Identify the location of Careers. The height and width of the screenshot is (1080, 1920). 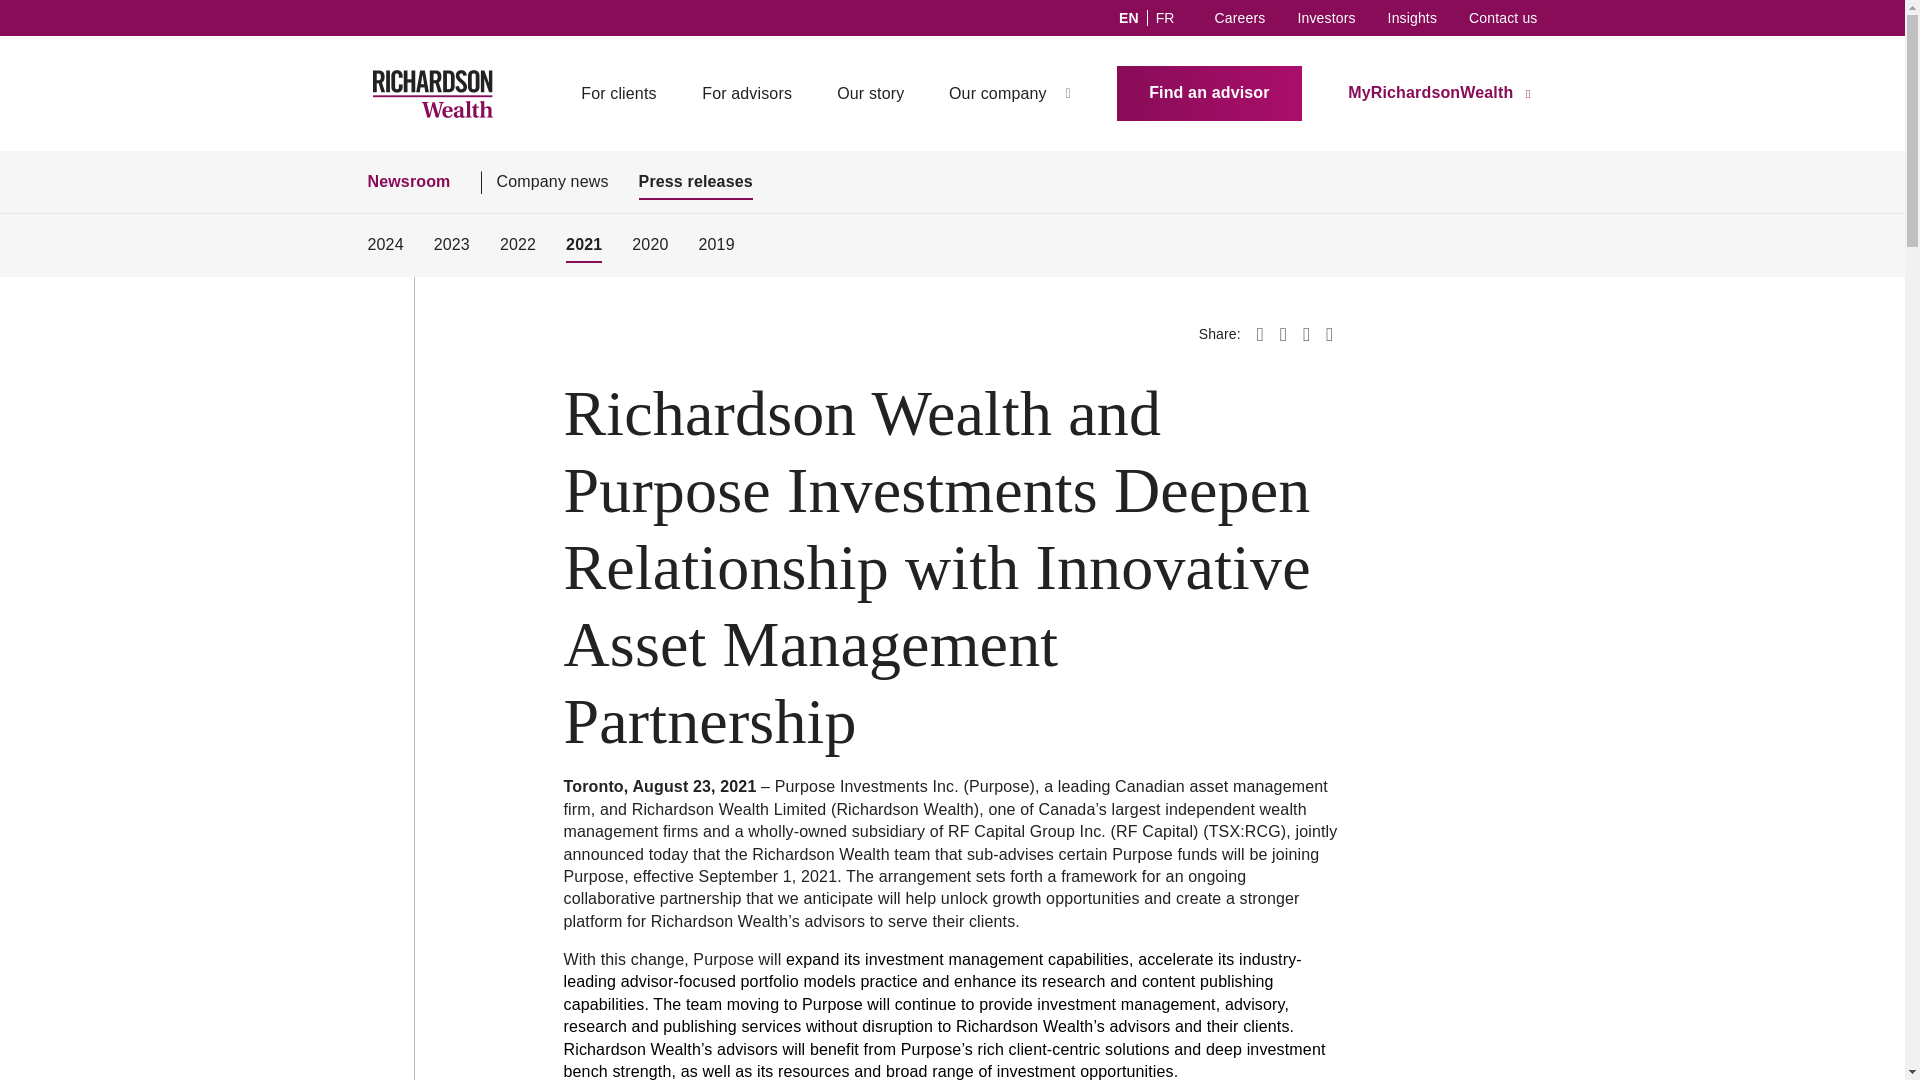
(1240, 18).